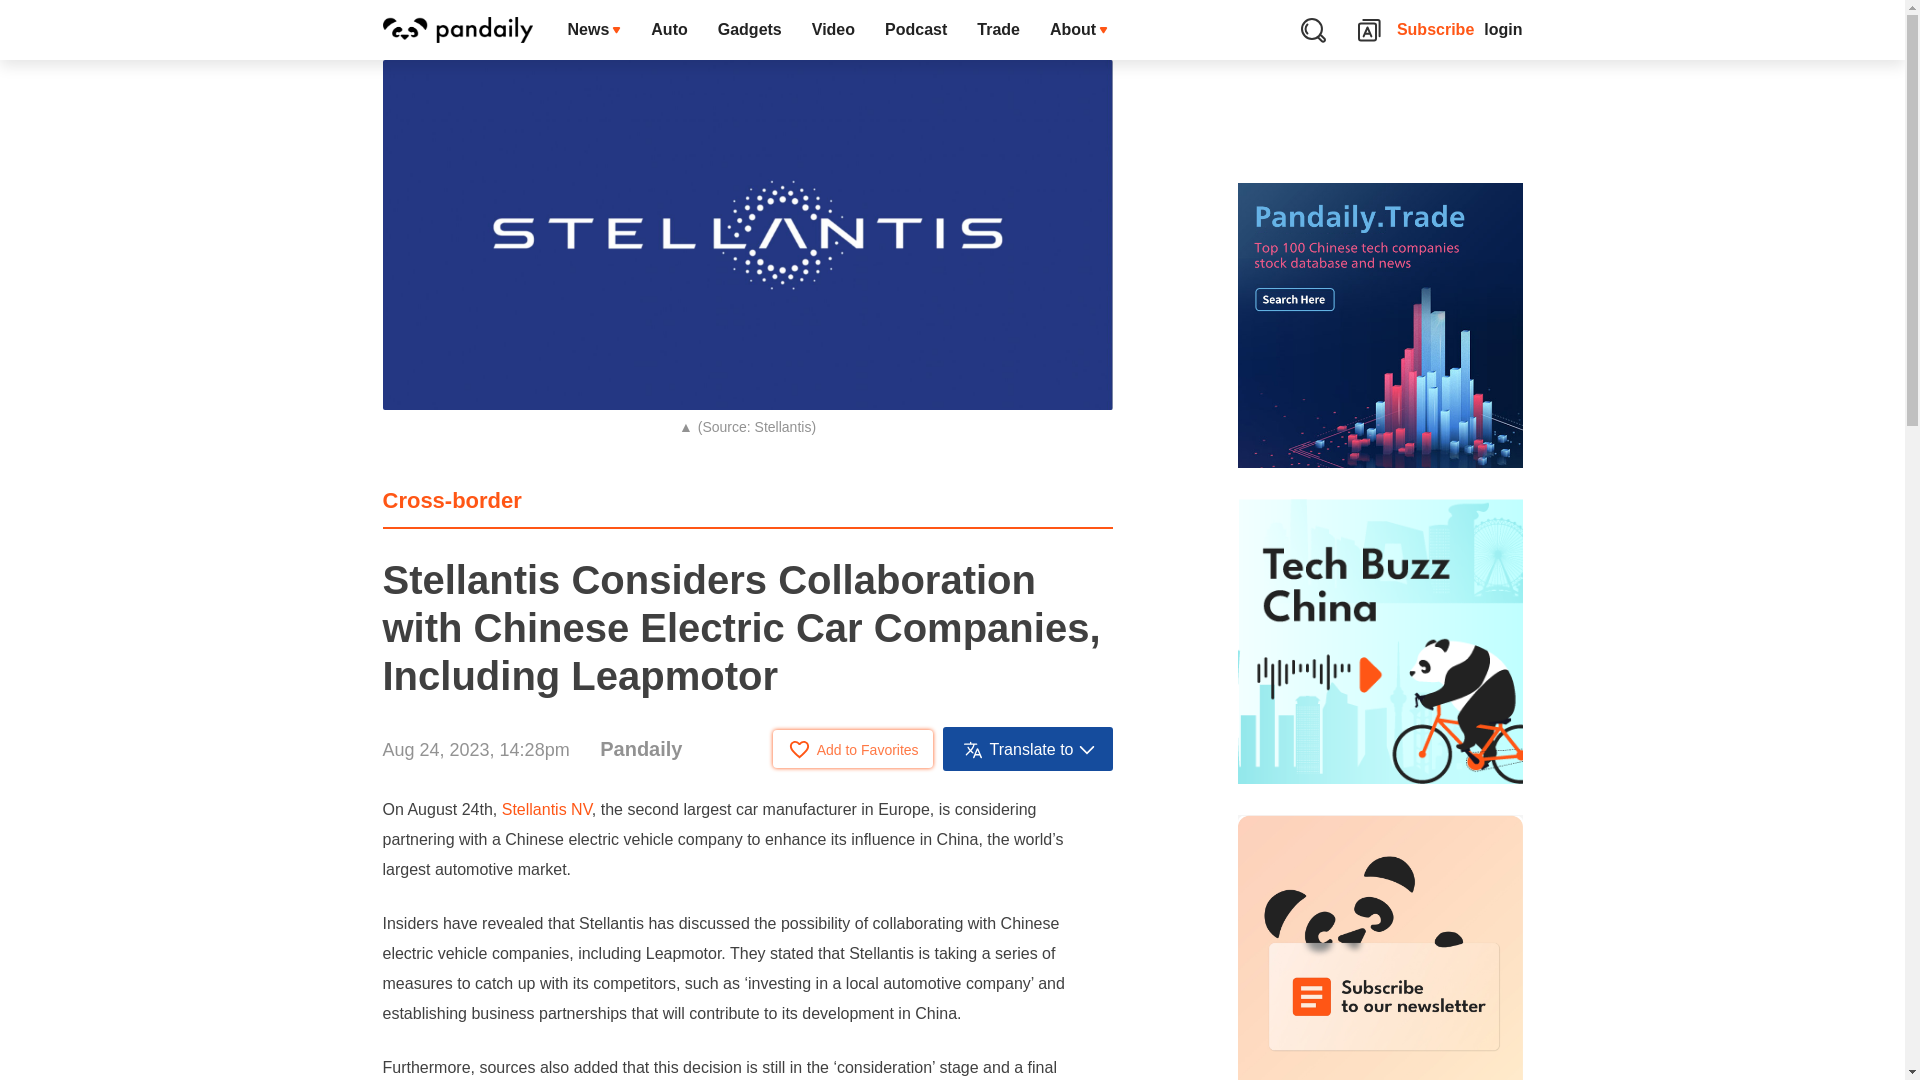 This screenshot has width=1920, height=1080. What do you see at coordinates (915, 30) in the screenshot?
I see `Podcast` at bounding box center [915, 30].